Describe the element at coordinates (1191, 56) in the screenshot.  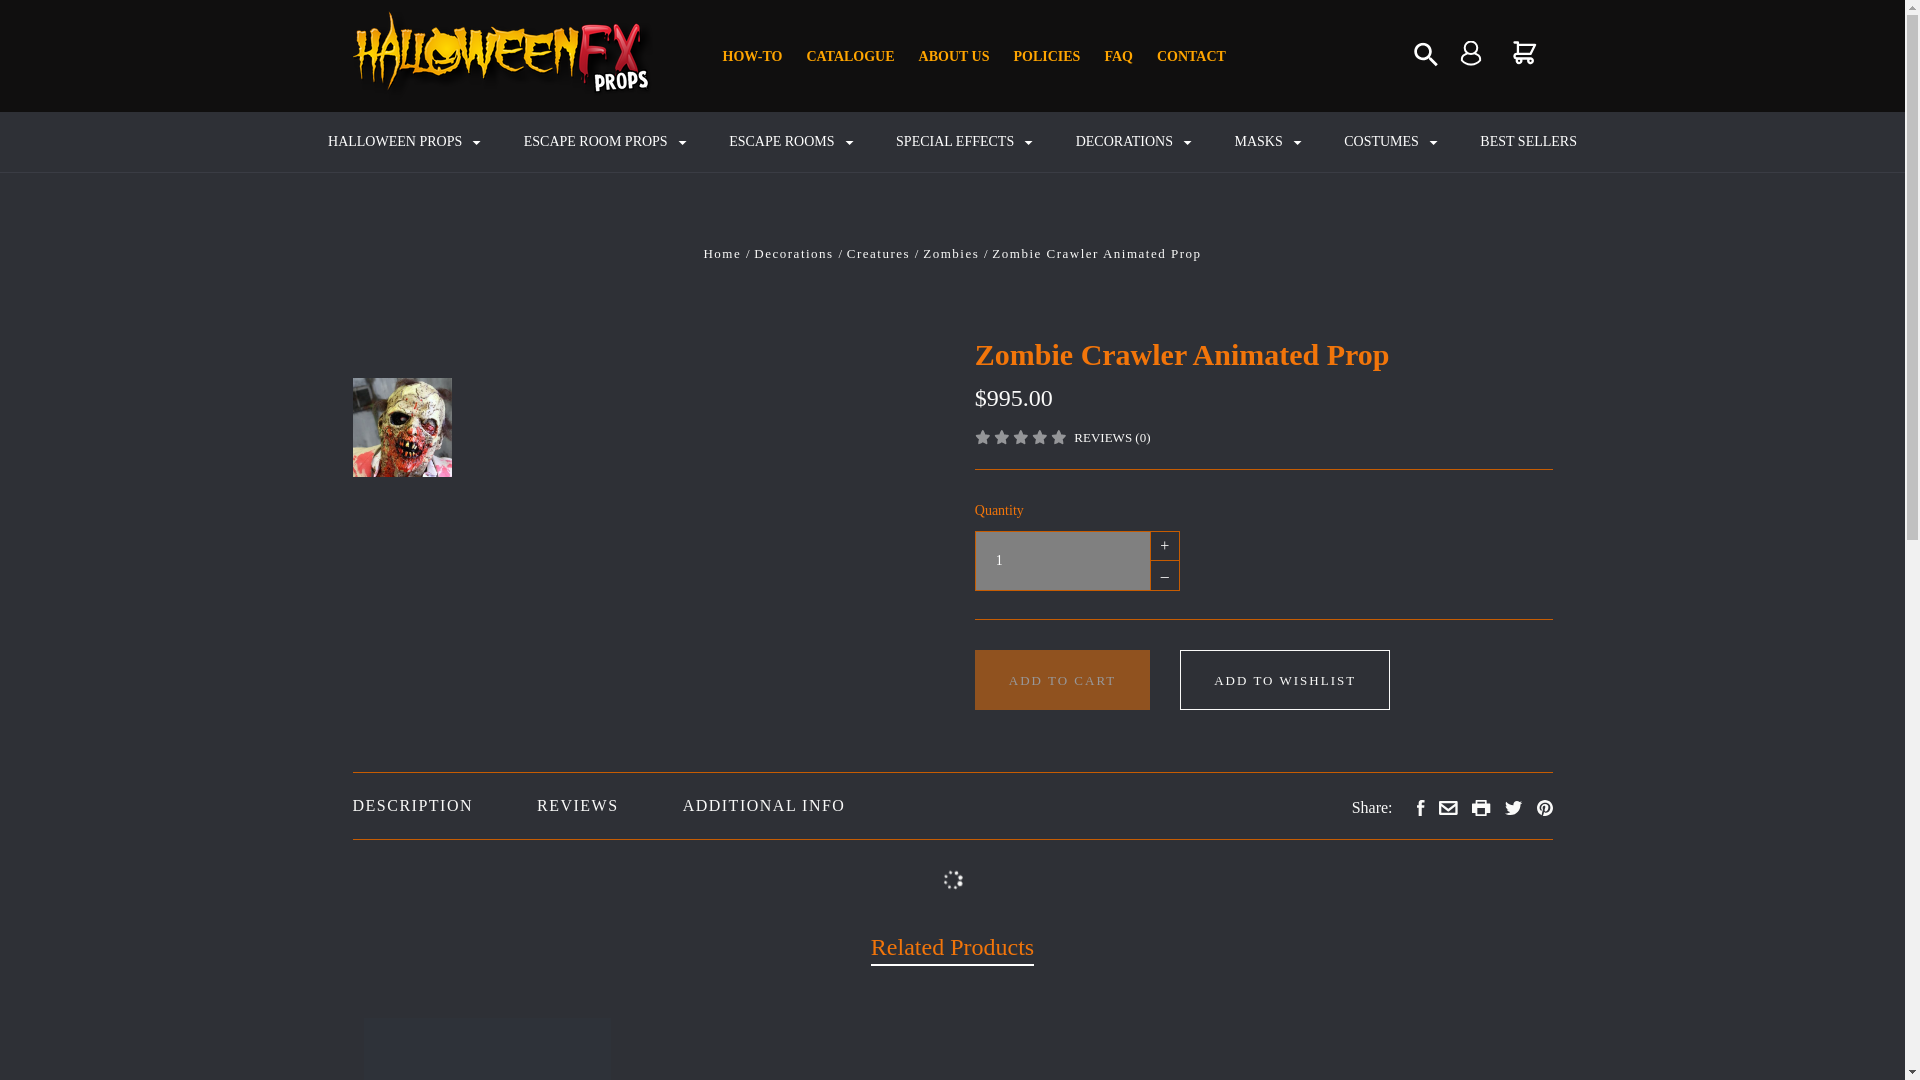
I see `printer` at that location.